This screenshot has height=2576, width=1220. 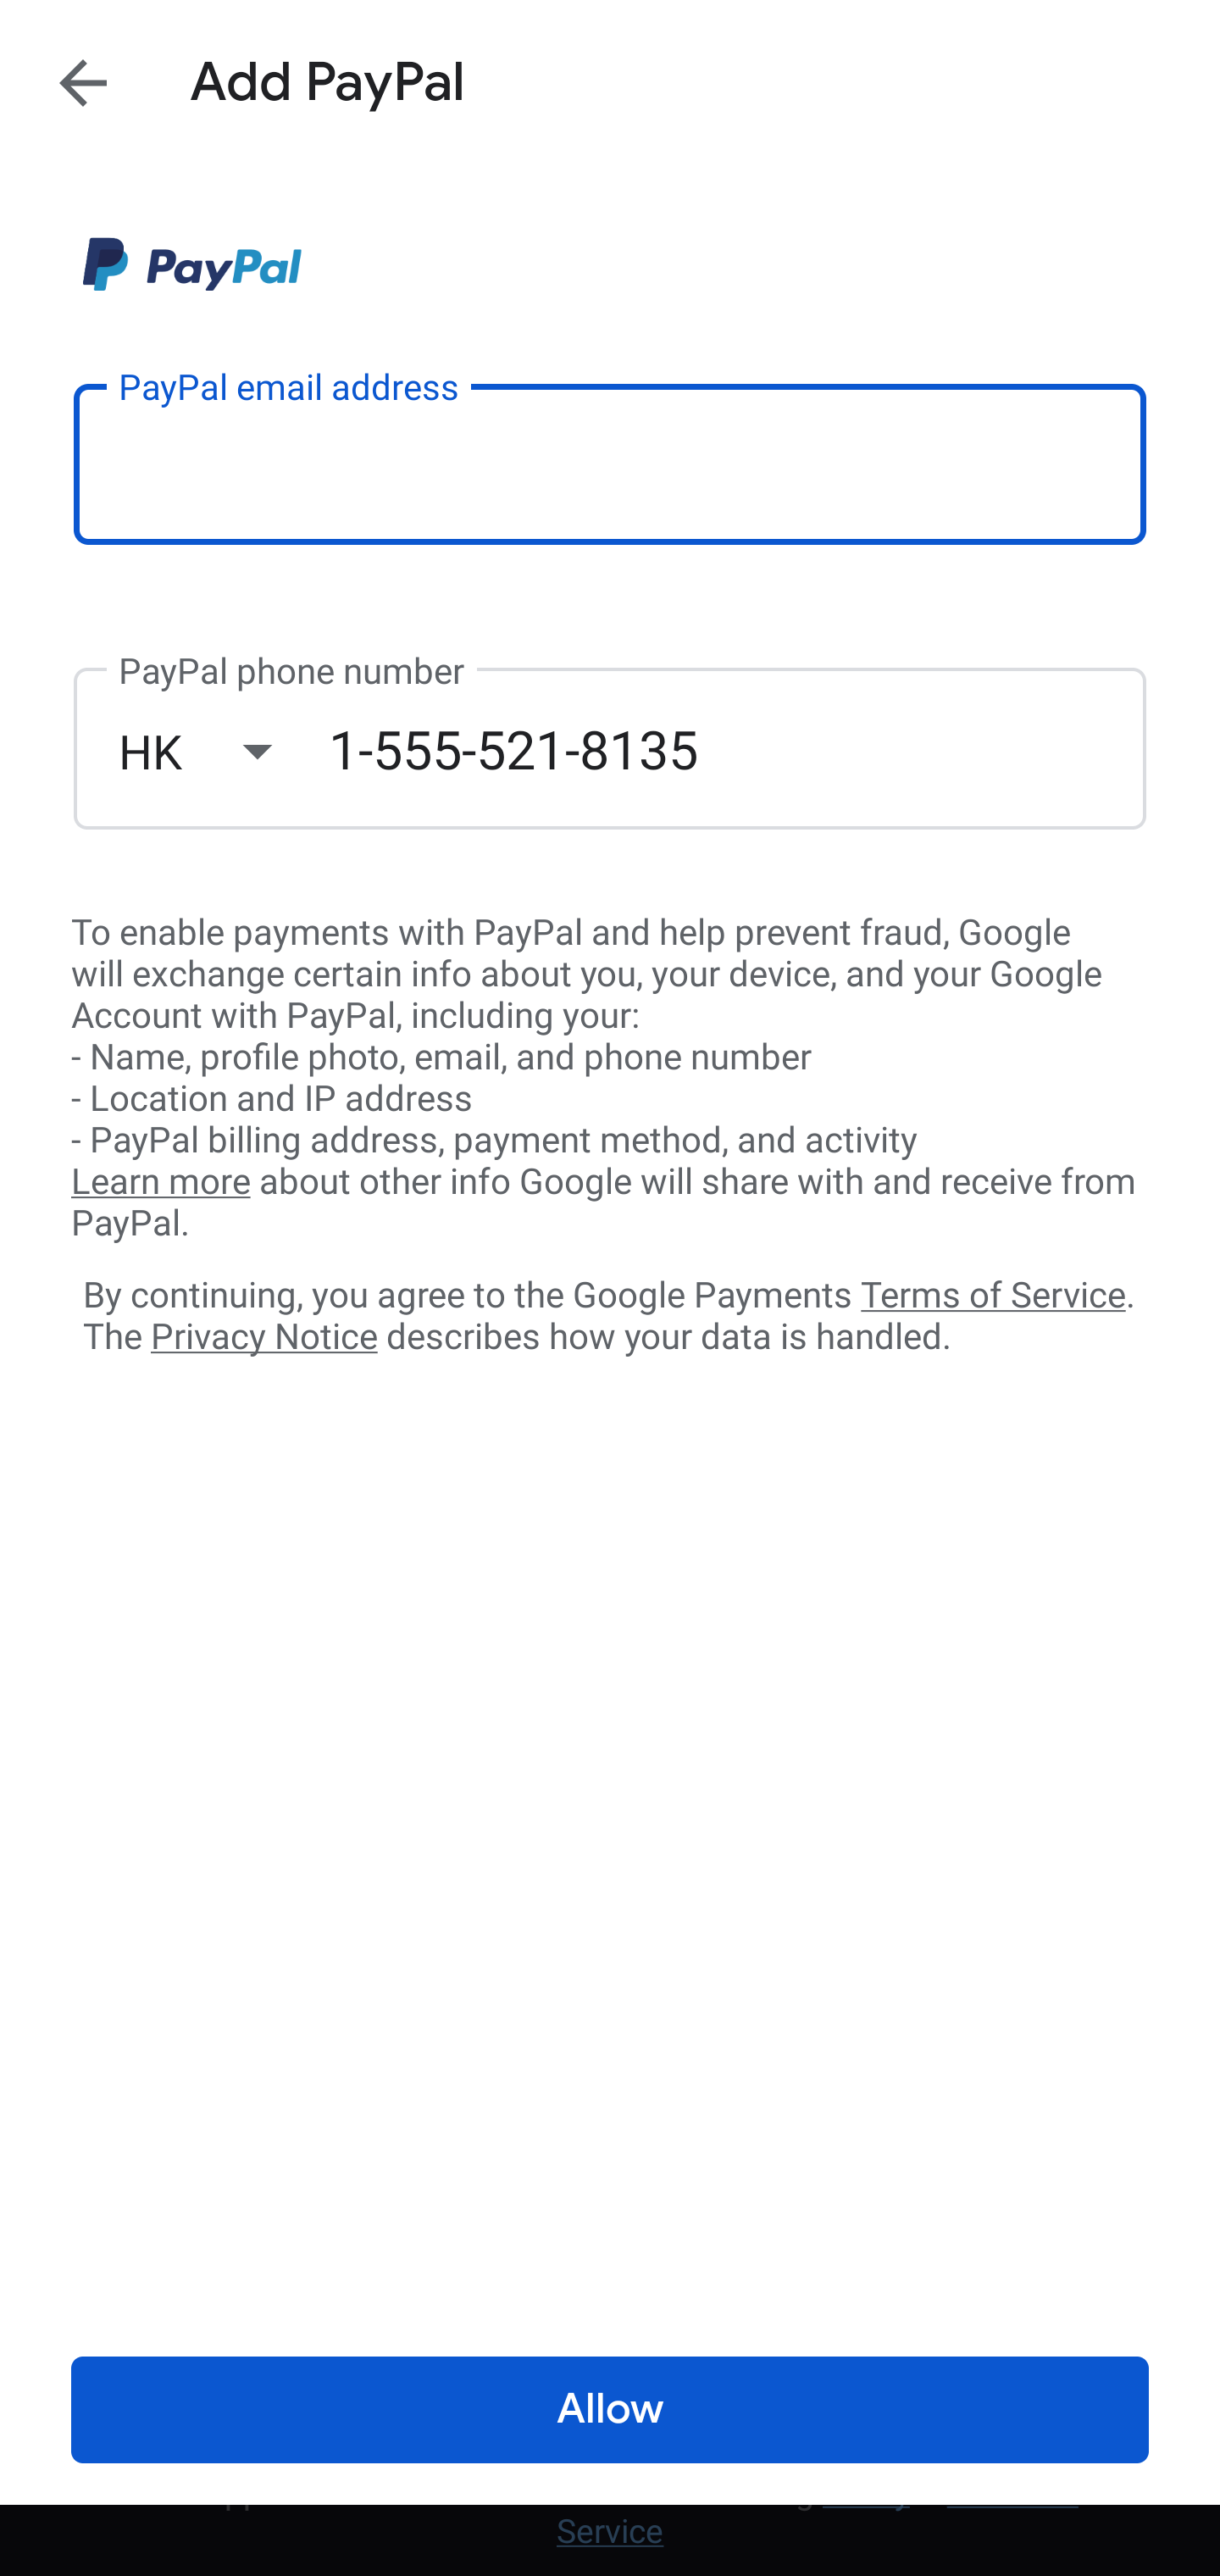 What do you see at coordinates (610, 2410) in the screenshot?
I see `Allow` at bounding box center [610, 2410].